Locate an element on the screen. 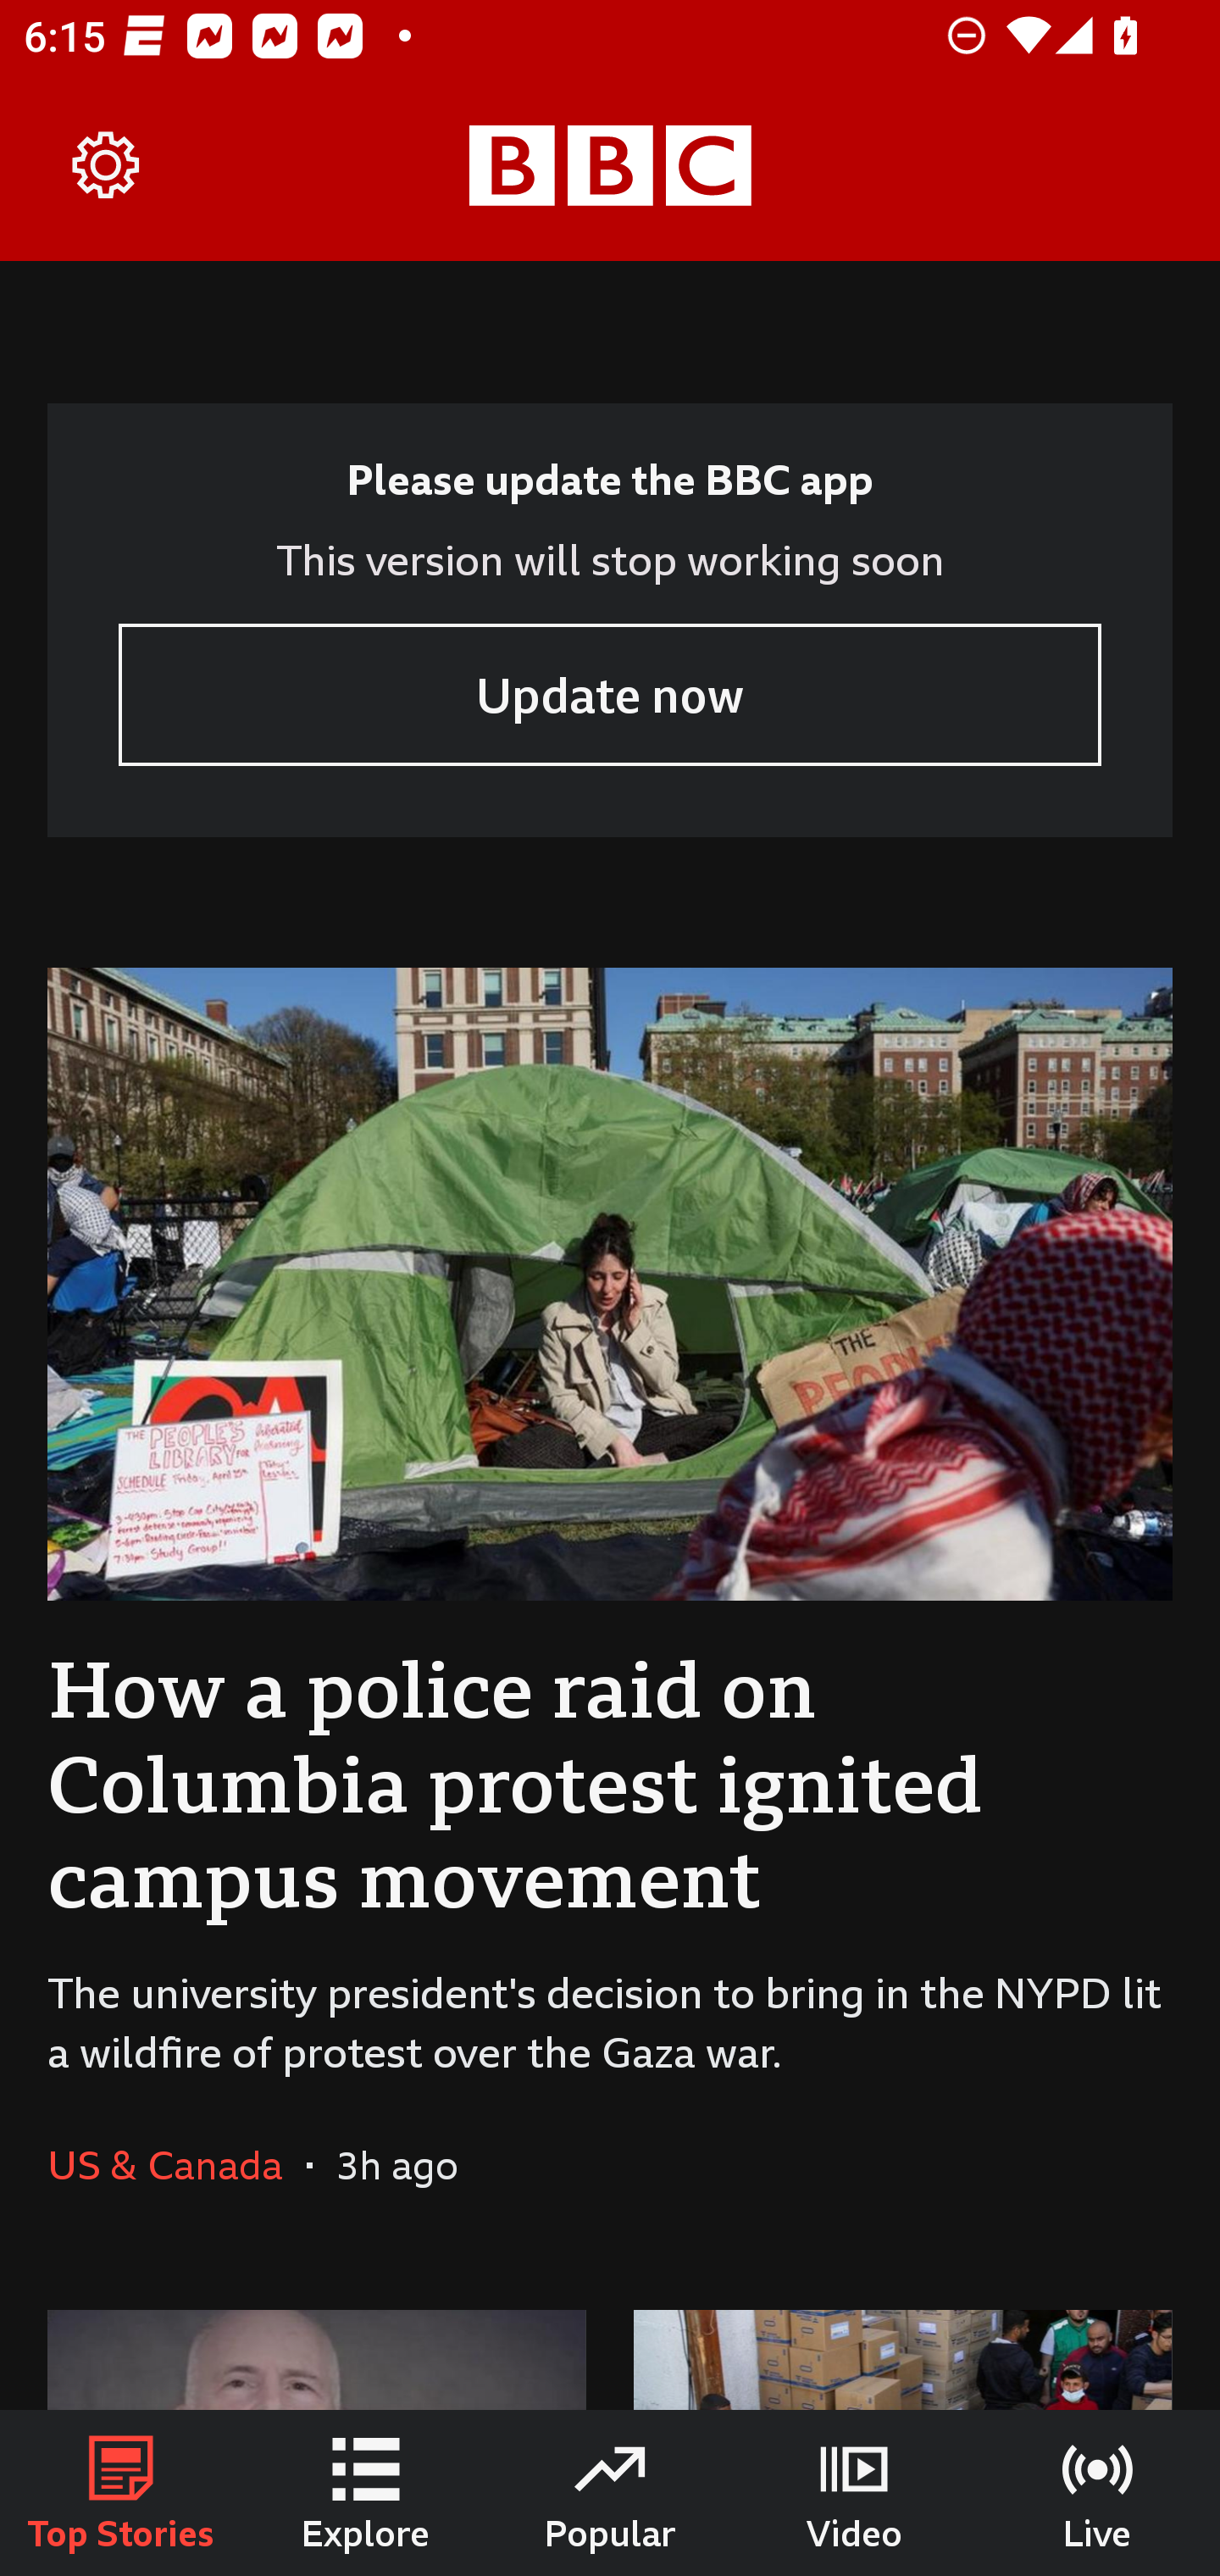 The width and height of the screenshot is (1220, 2576). Settings is located at coordinates (107, 166).